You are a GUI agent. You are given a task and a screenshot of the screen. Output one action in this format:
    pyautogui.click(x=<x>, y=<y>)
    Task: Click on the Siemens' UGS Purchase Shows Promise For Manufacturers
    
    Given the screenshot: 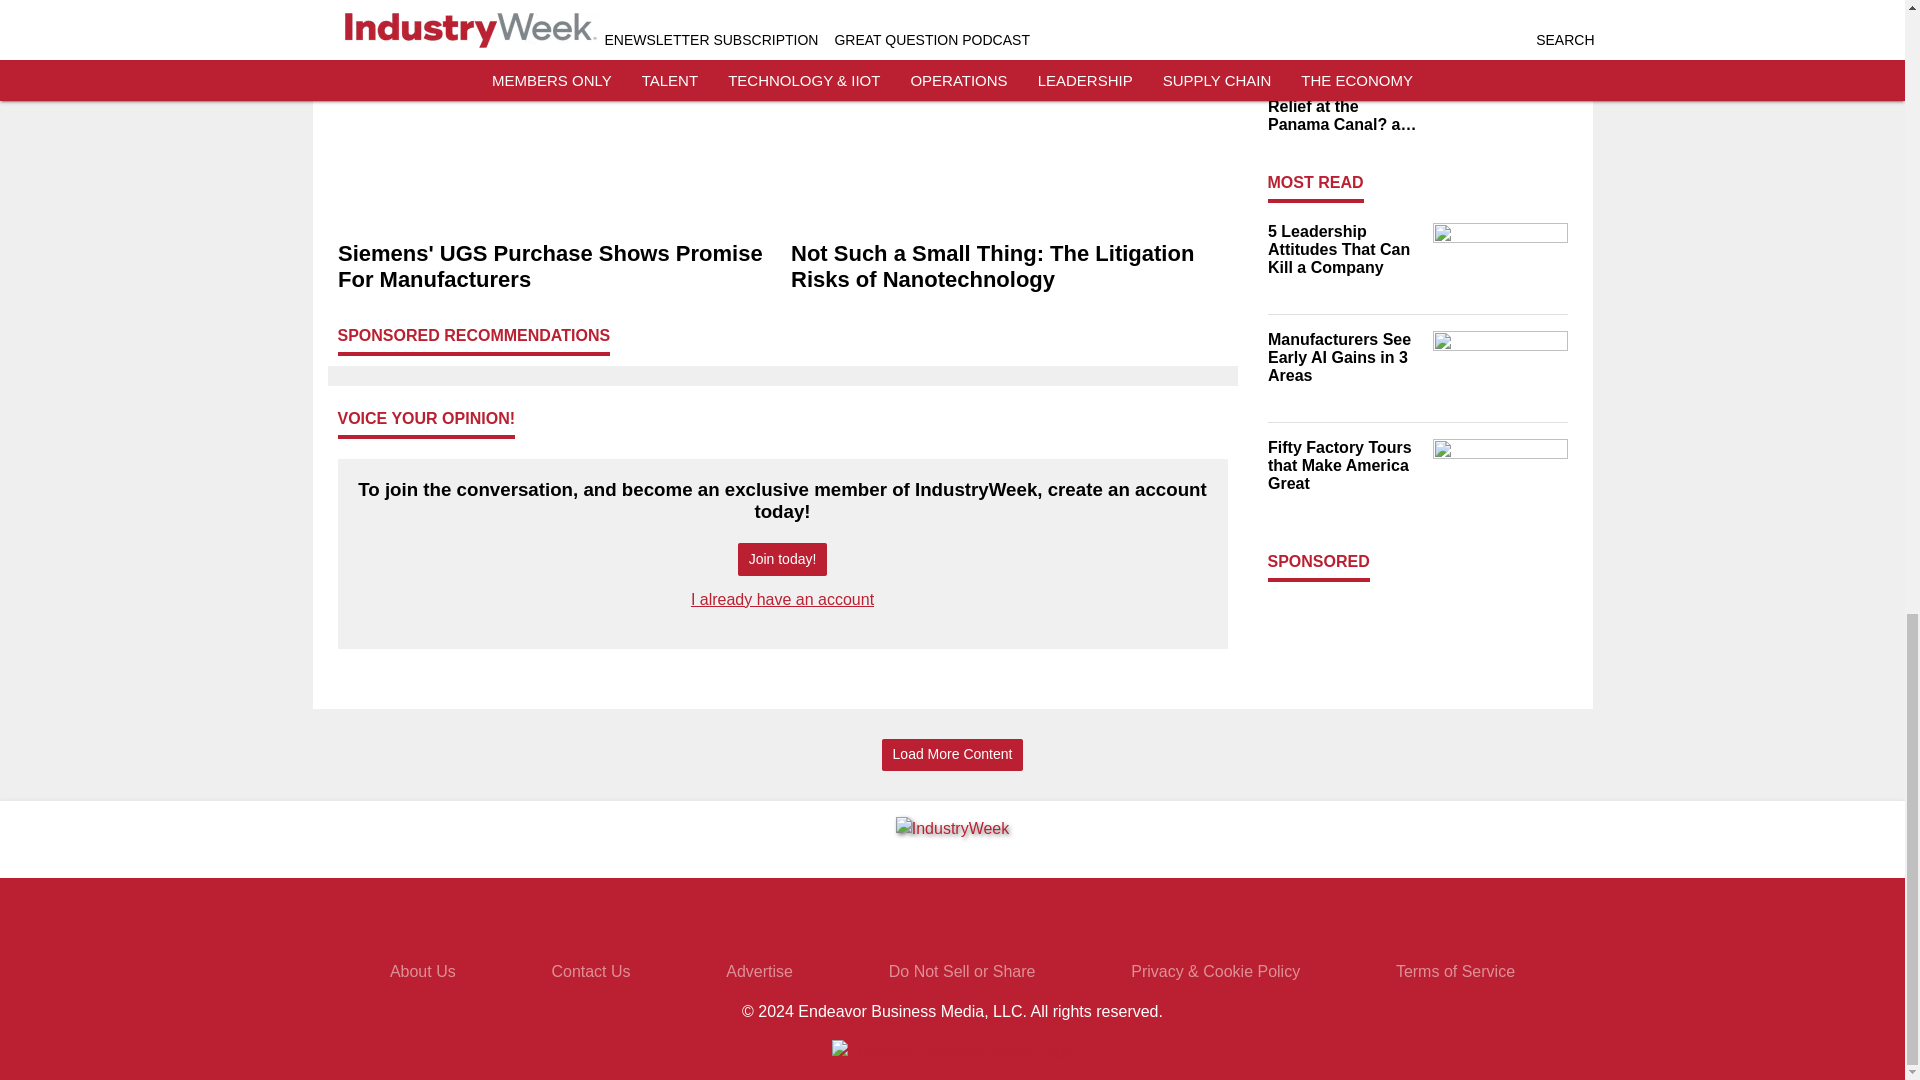 What is the action you would take?
    pyautogui.click(x=556, y=266)
    